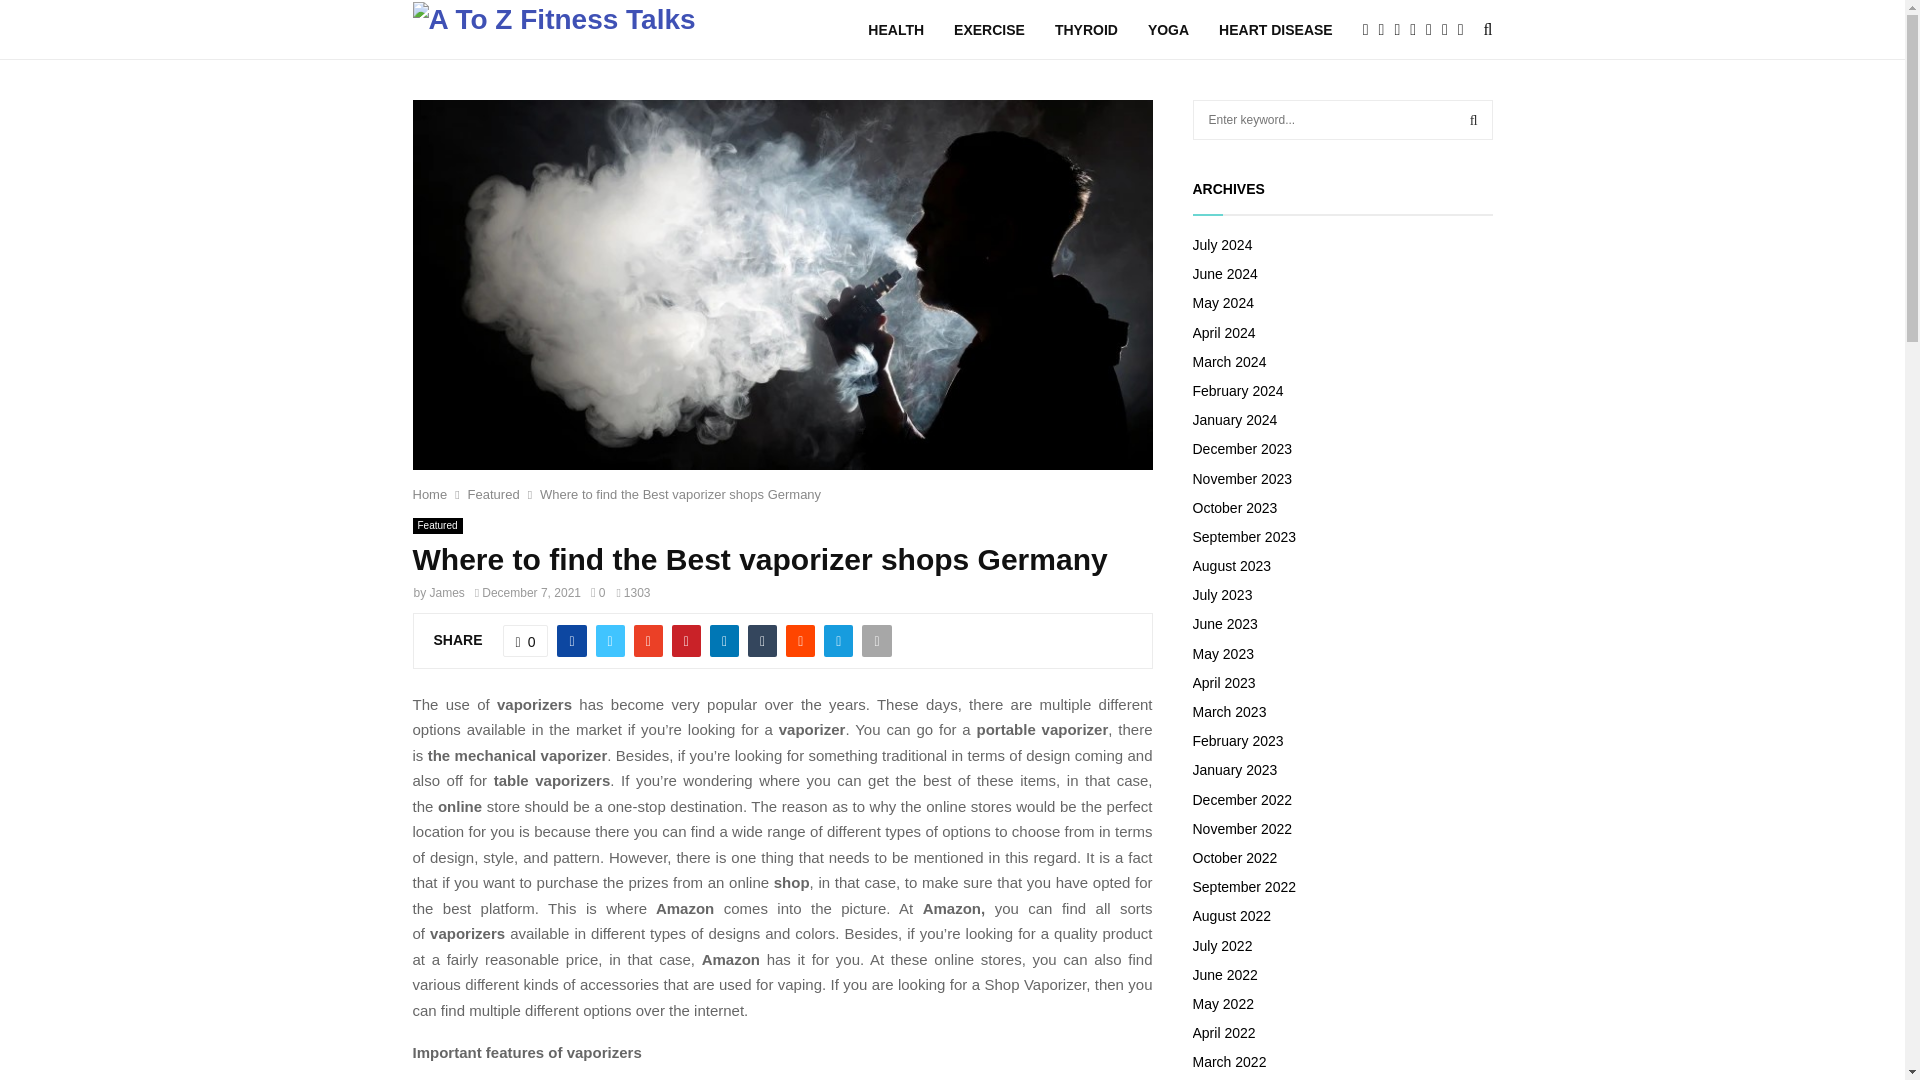 The image size is (1920, 1080). What do you see at coordinates (1086, 30) in the screenshot?
I see `THYROID` at bounding box center [1086, 30].